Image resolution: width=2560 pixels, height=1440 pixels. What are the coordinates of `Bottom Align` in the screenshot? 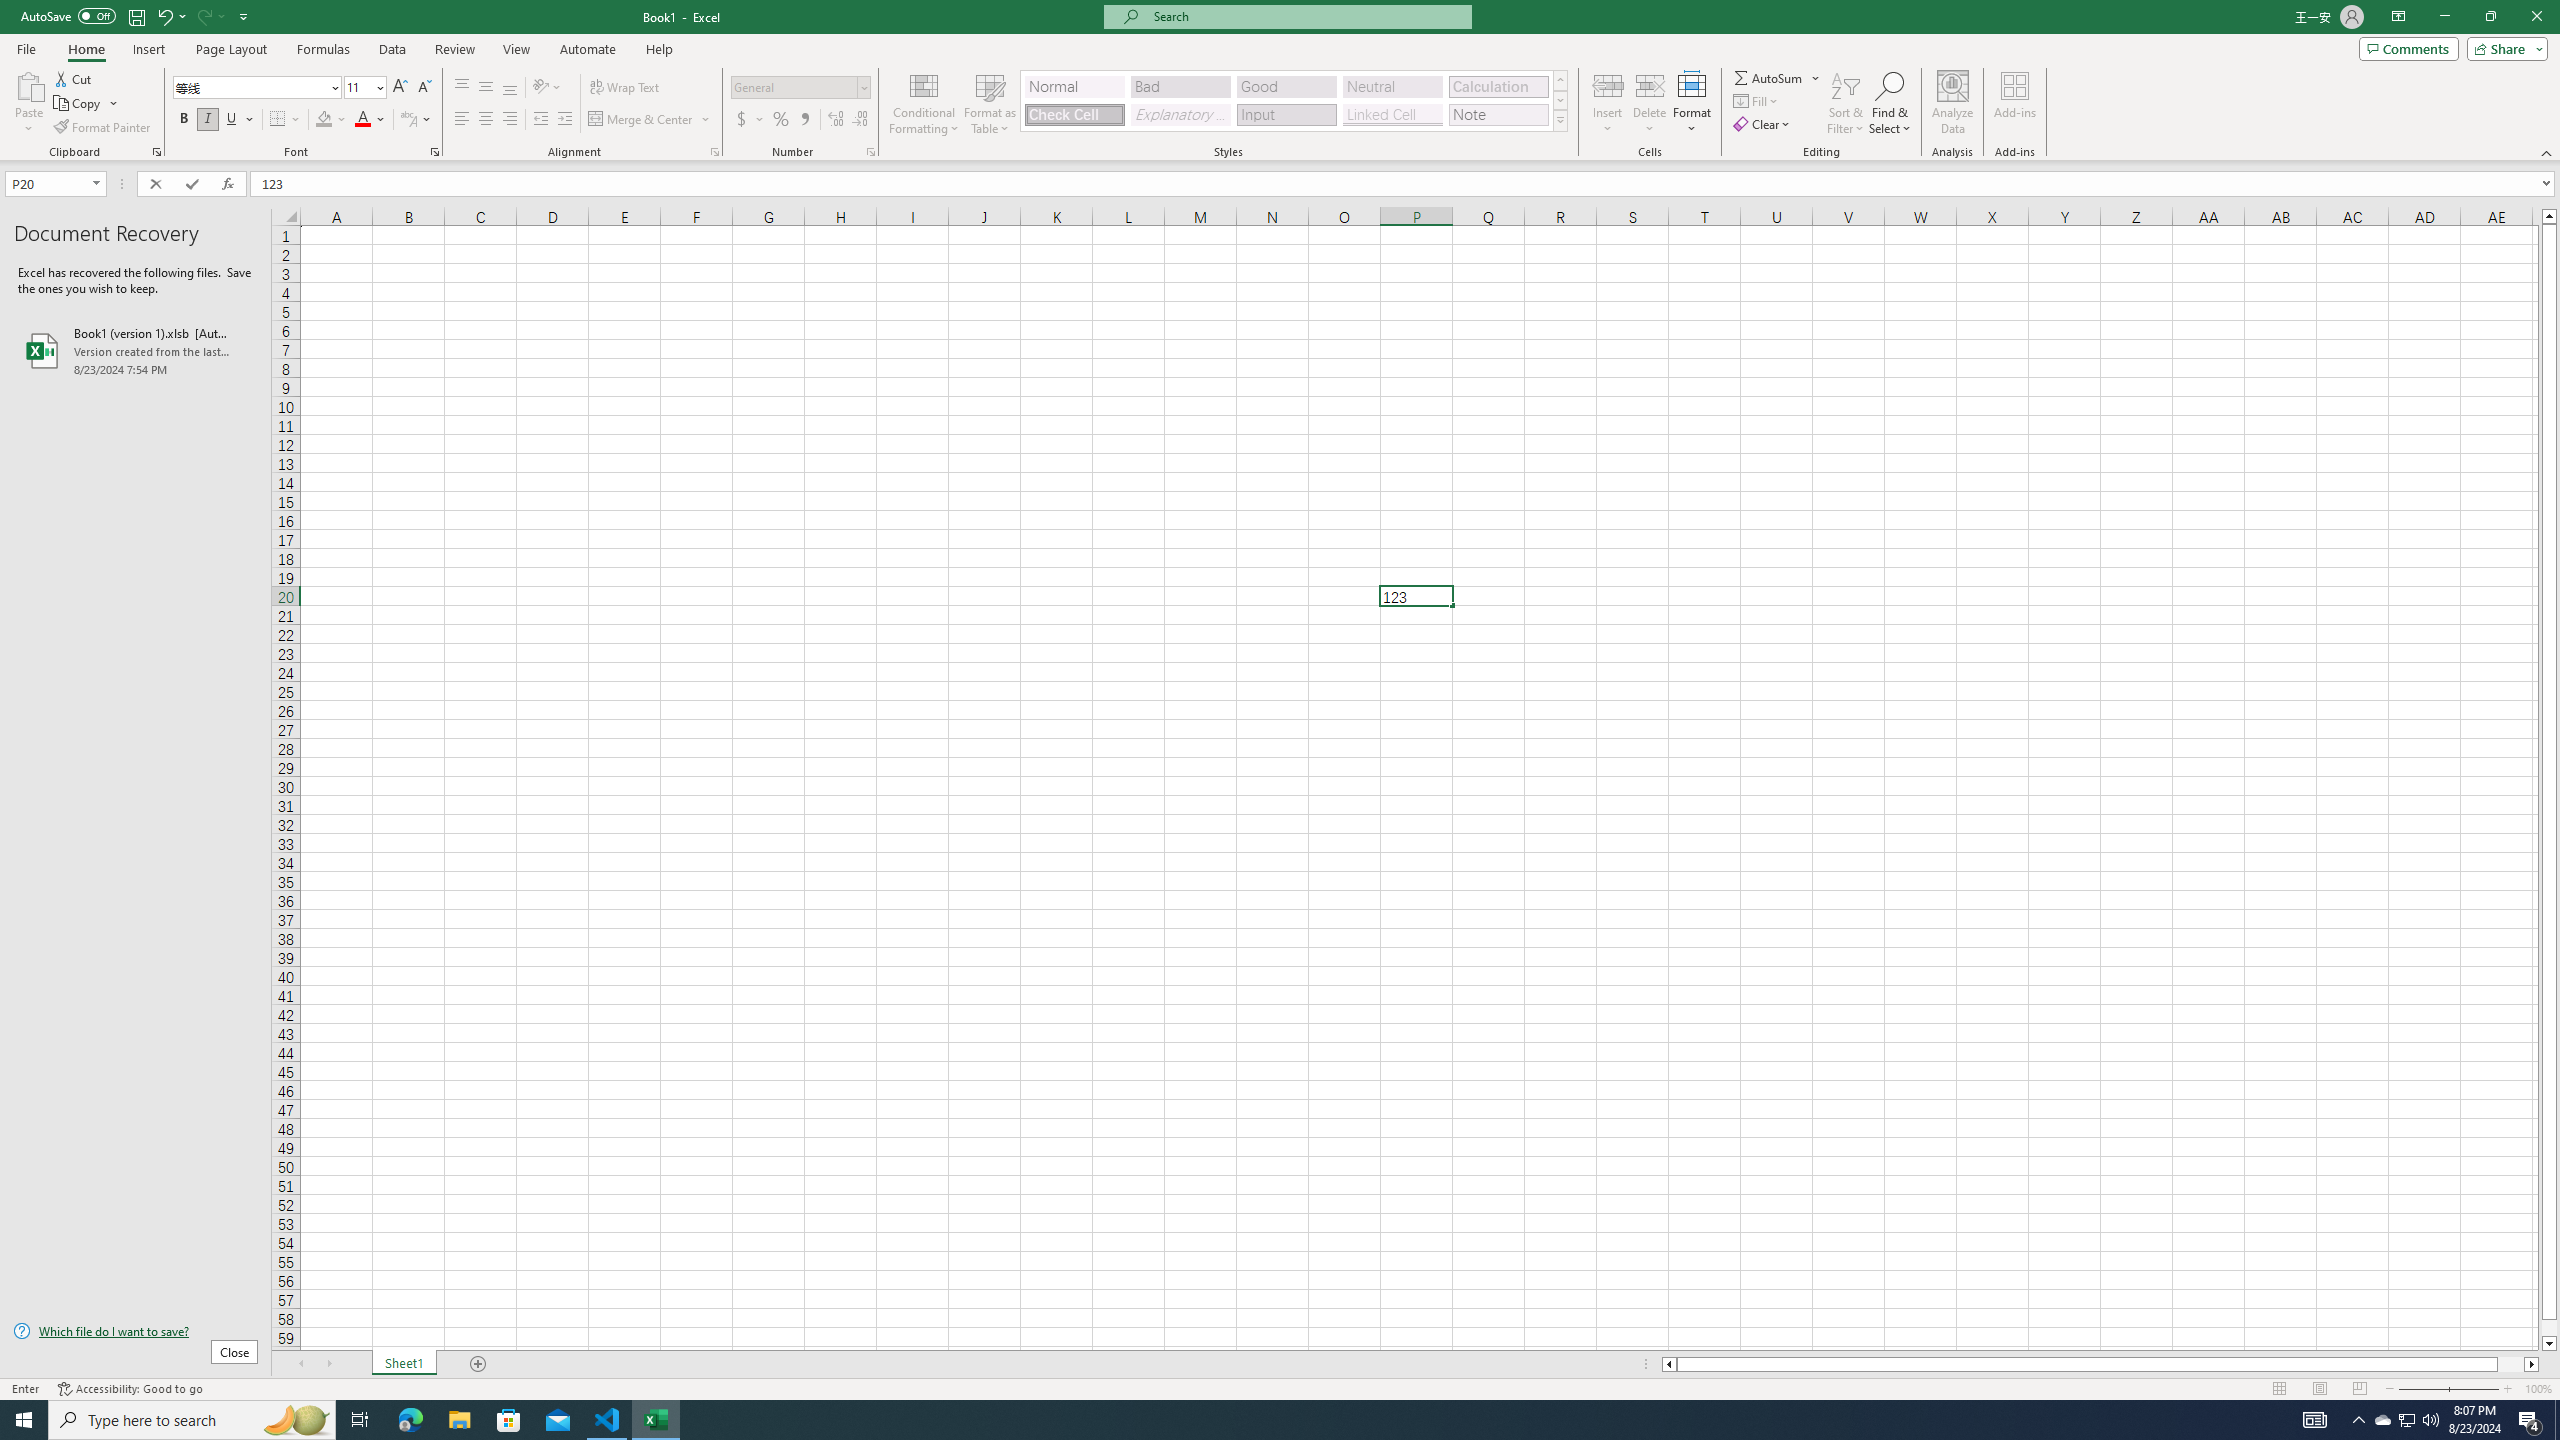 It's located at (510, 88).